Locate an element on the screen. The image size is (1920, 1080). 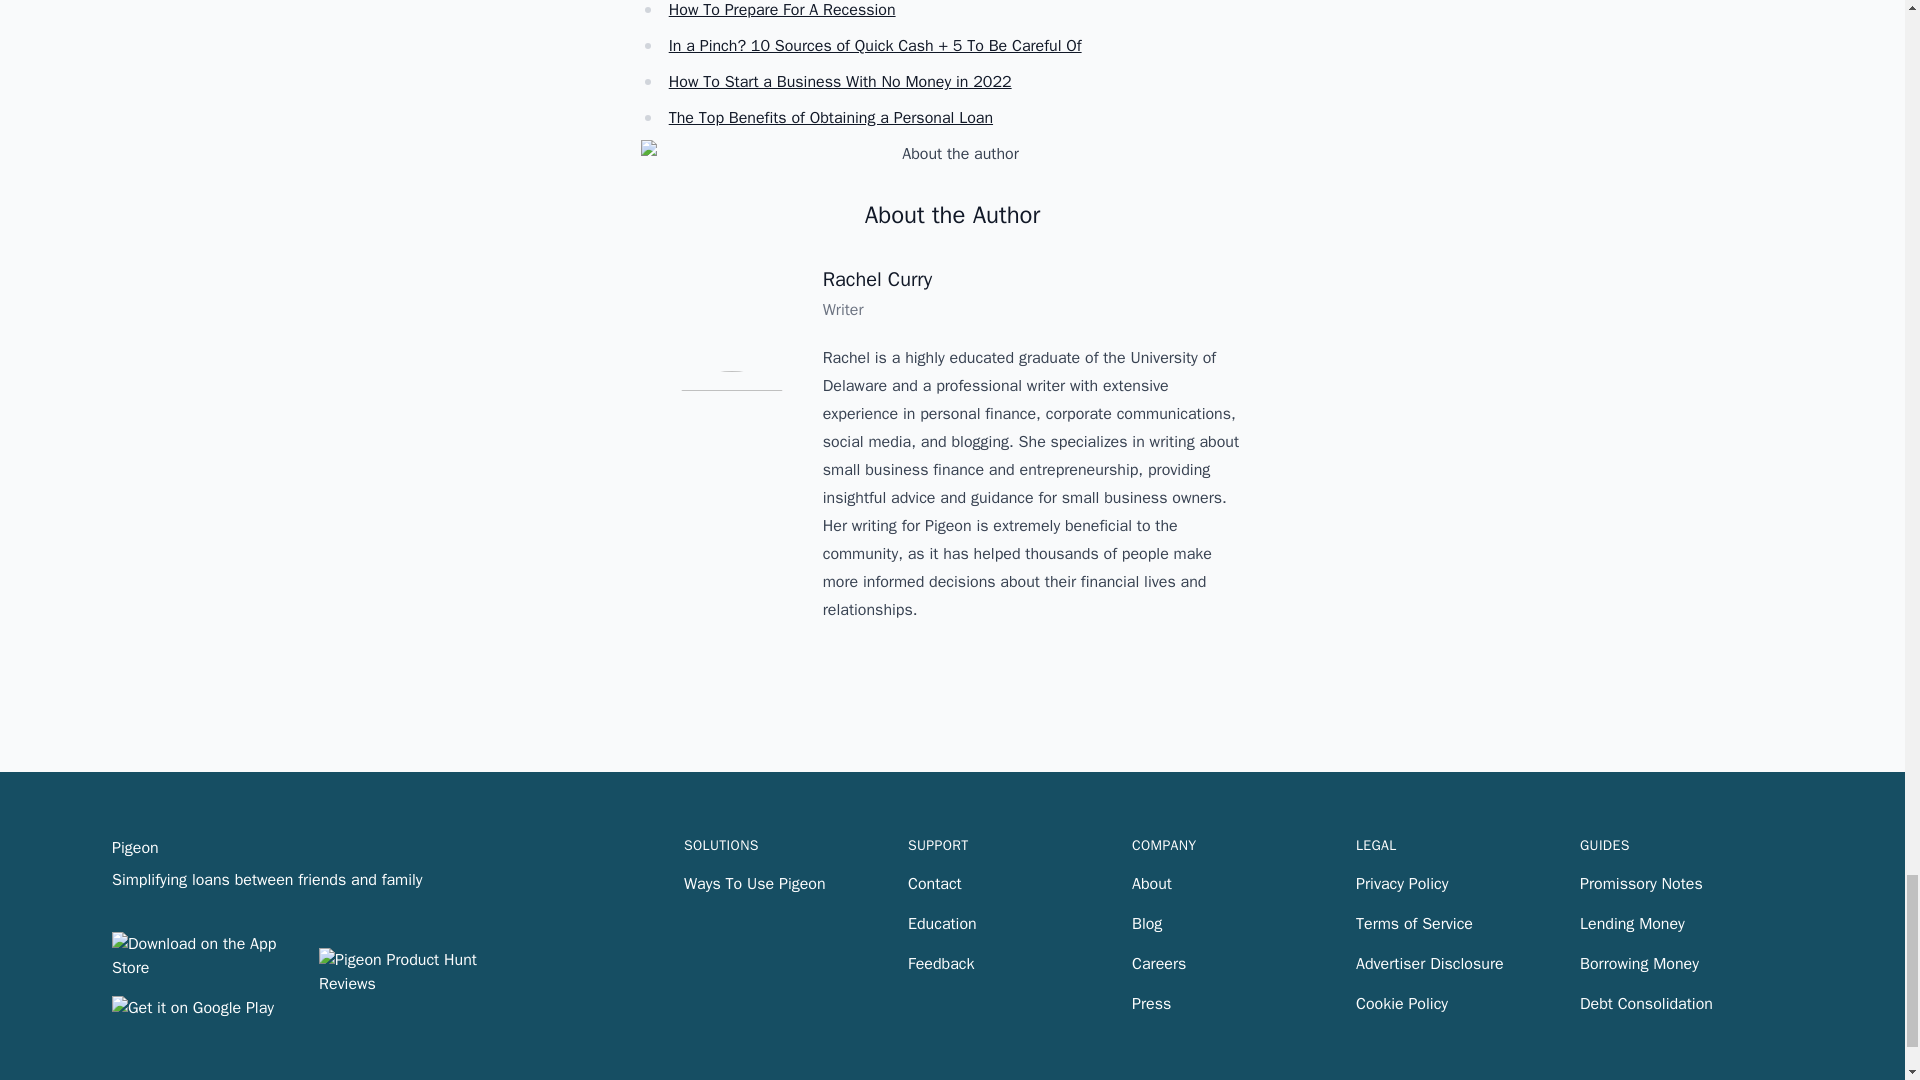
How To Prepare For A Recession is located at coordinates (782, 10).